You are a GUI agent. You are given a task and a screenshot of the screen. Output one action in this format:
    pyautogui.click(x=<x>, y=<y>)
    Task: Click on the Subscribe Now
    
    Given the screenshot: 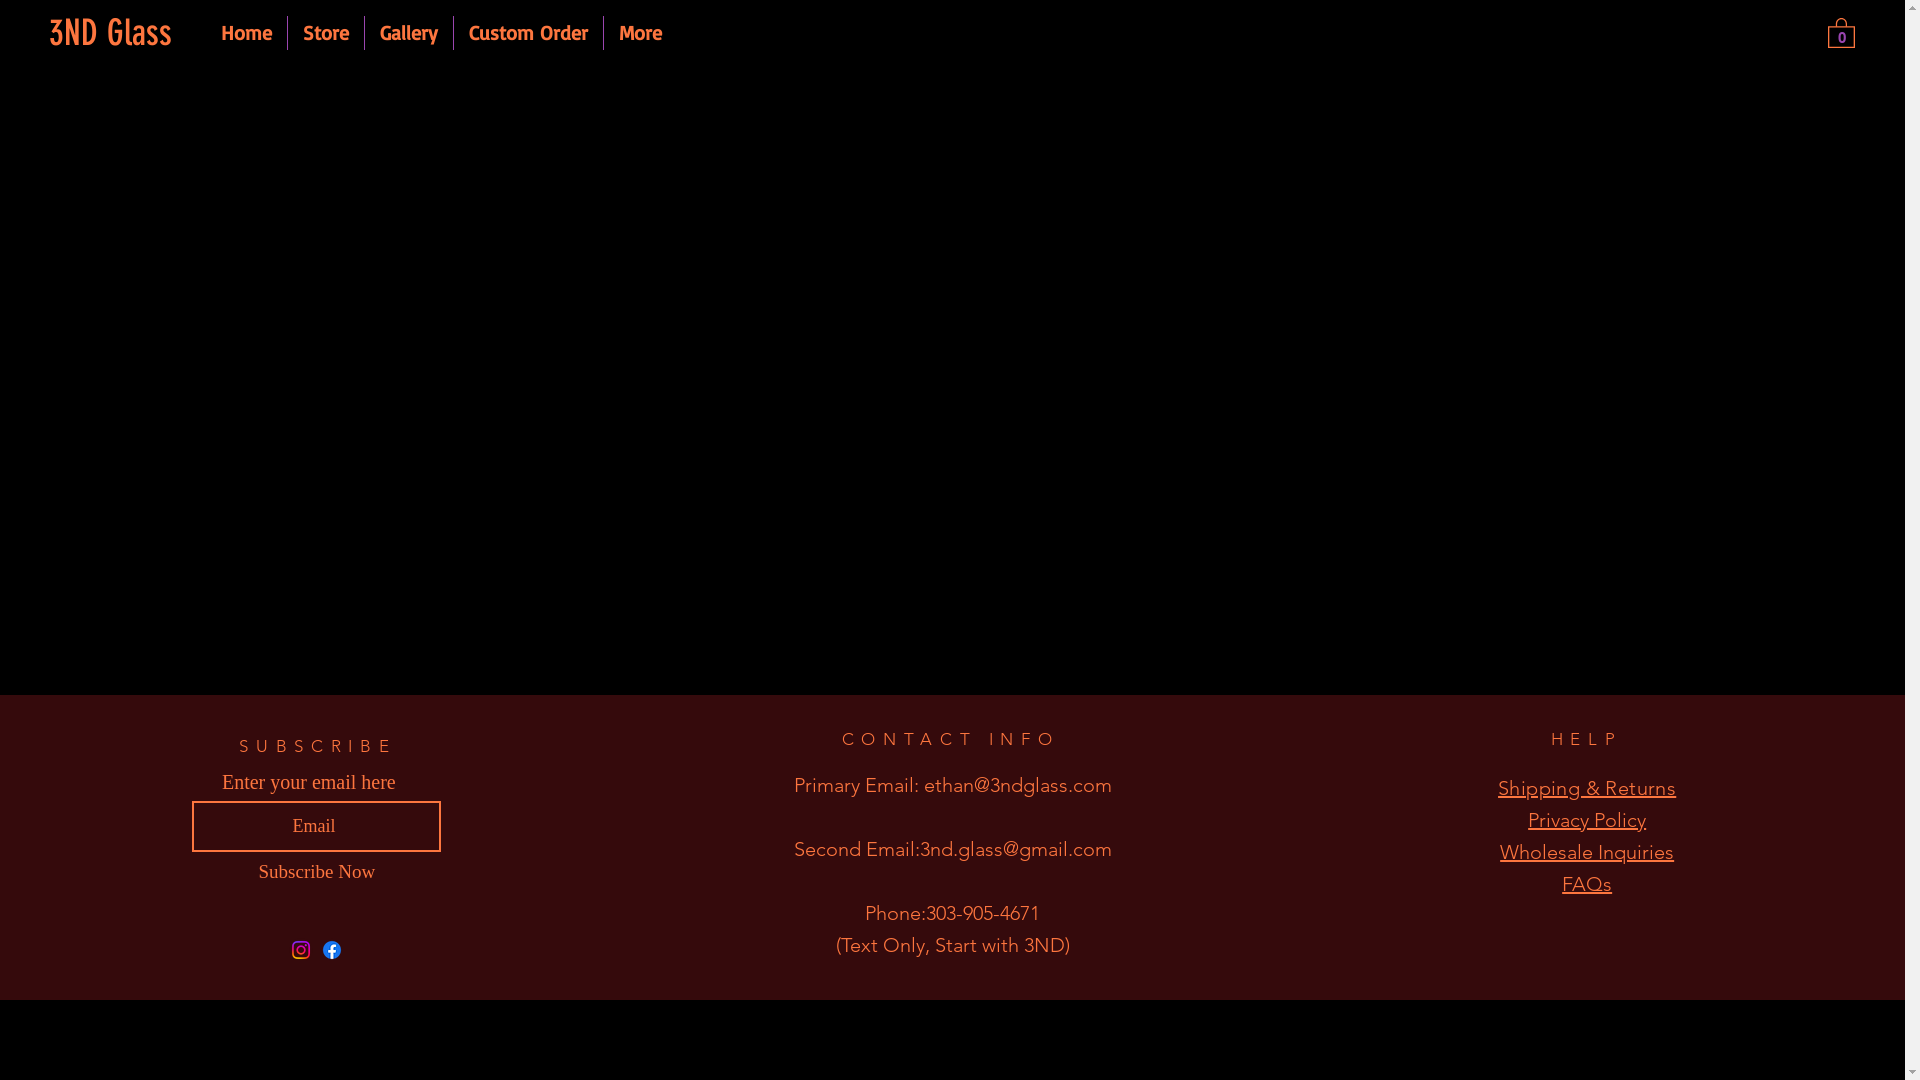 What is the action you would take?
    pyautogui.click(x=317, y=872)
    